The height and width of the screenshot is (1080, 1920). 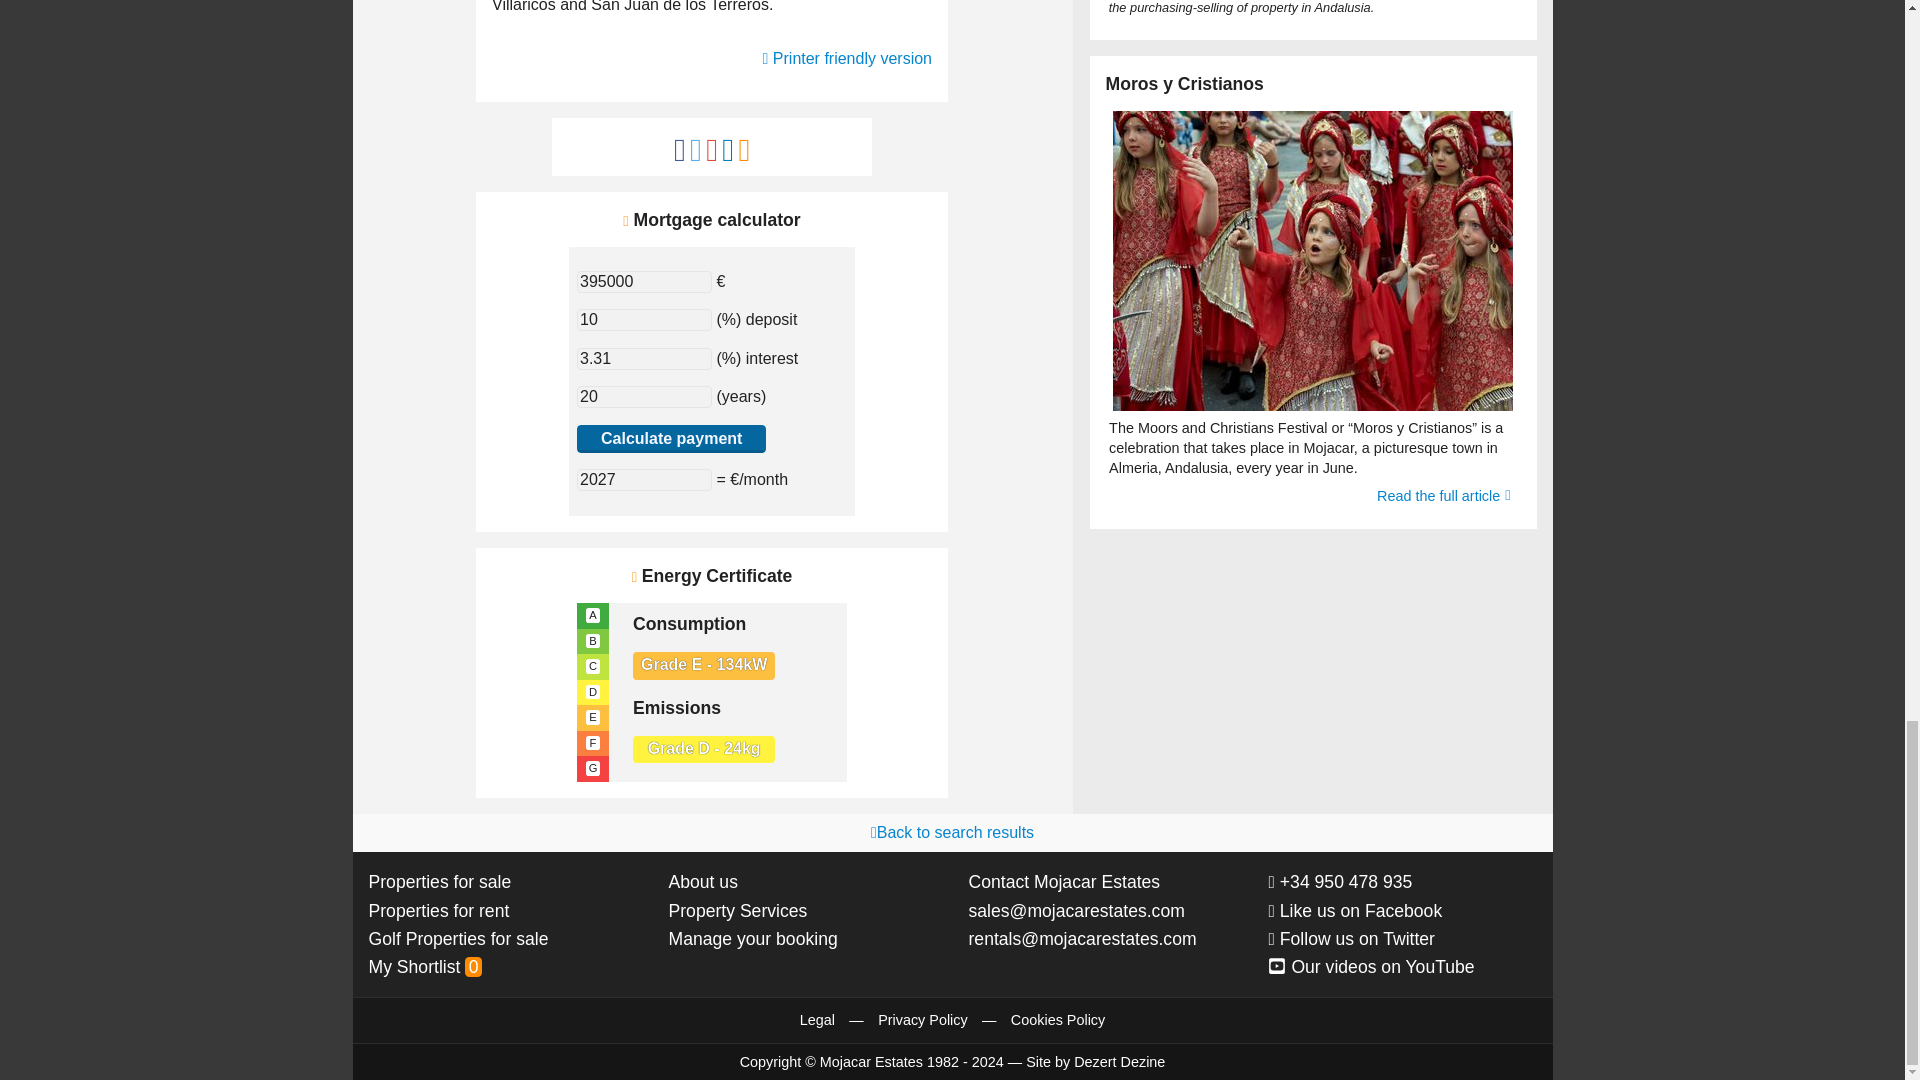 I want to click on 20, so click(x=644, y=396).